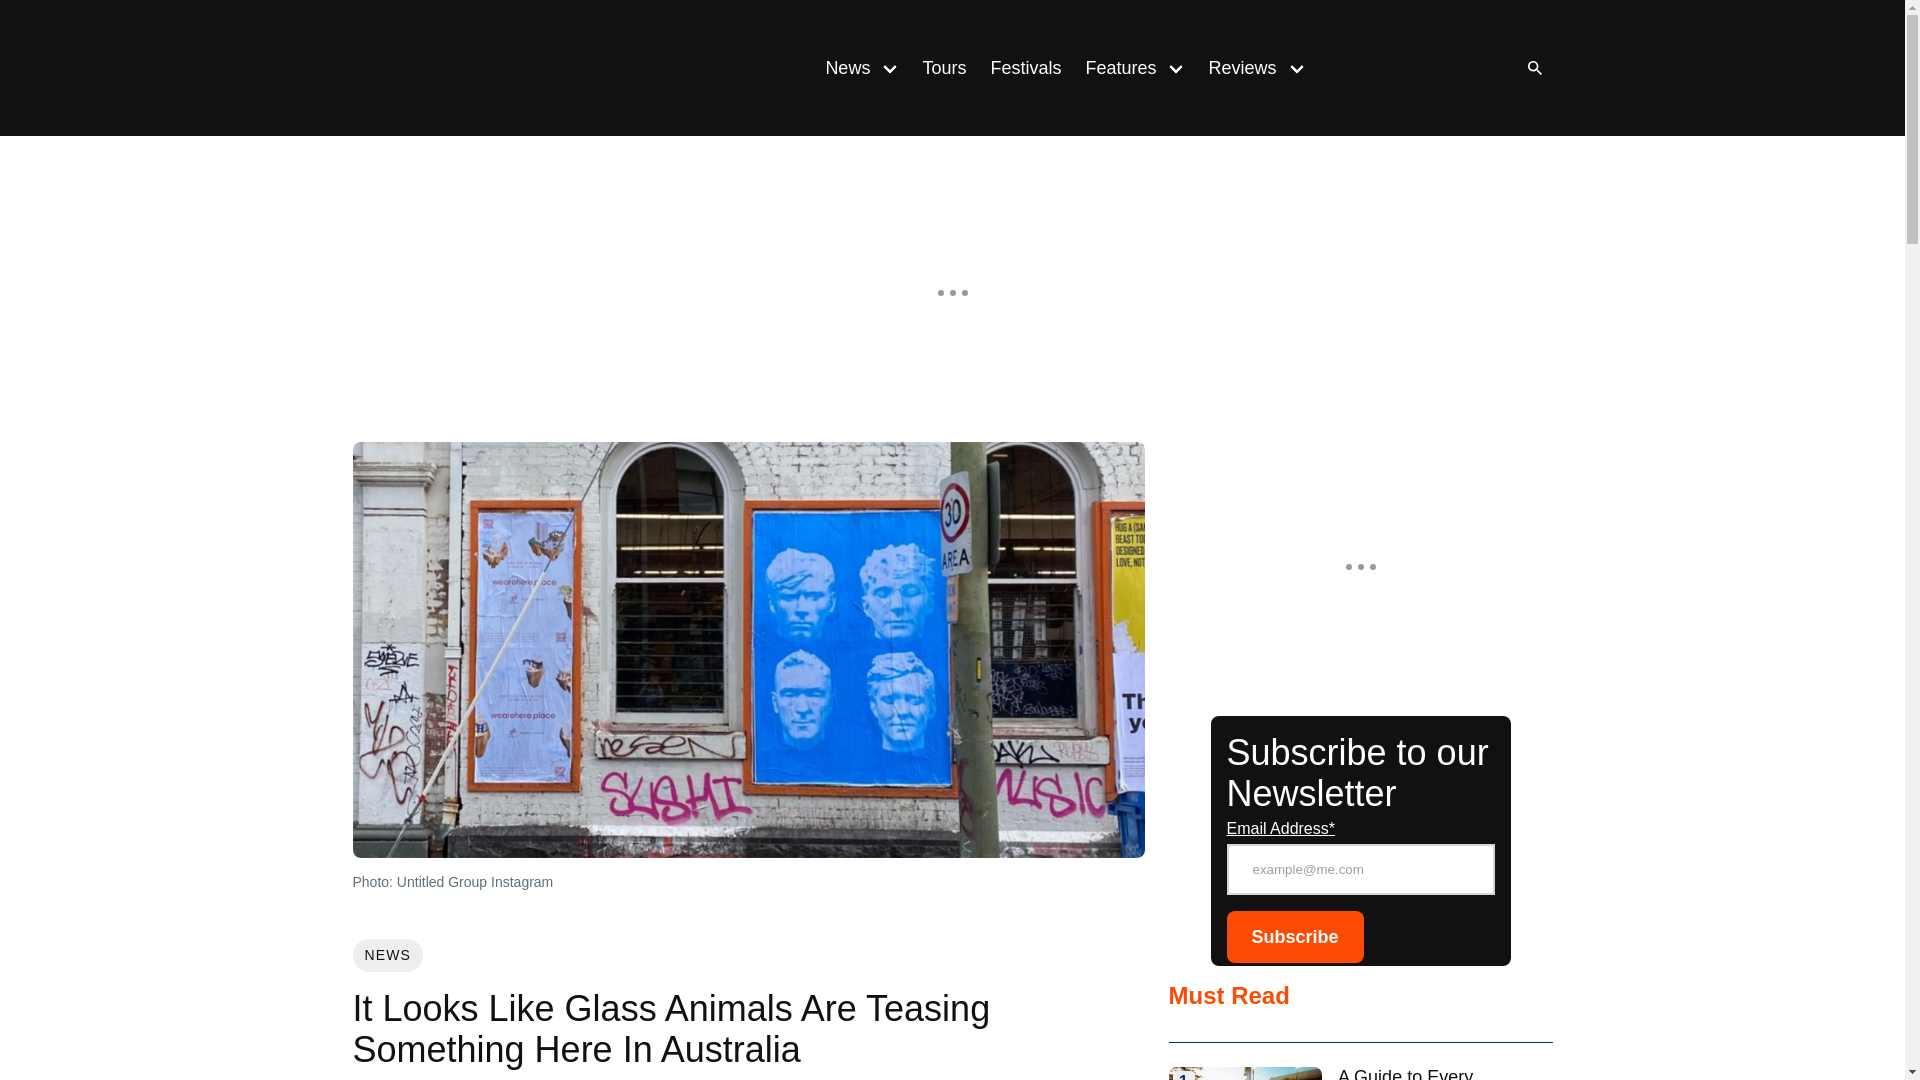 This screenshot has width=1920, height=1080. I want to click on NEWS, so click(386, 955).